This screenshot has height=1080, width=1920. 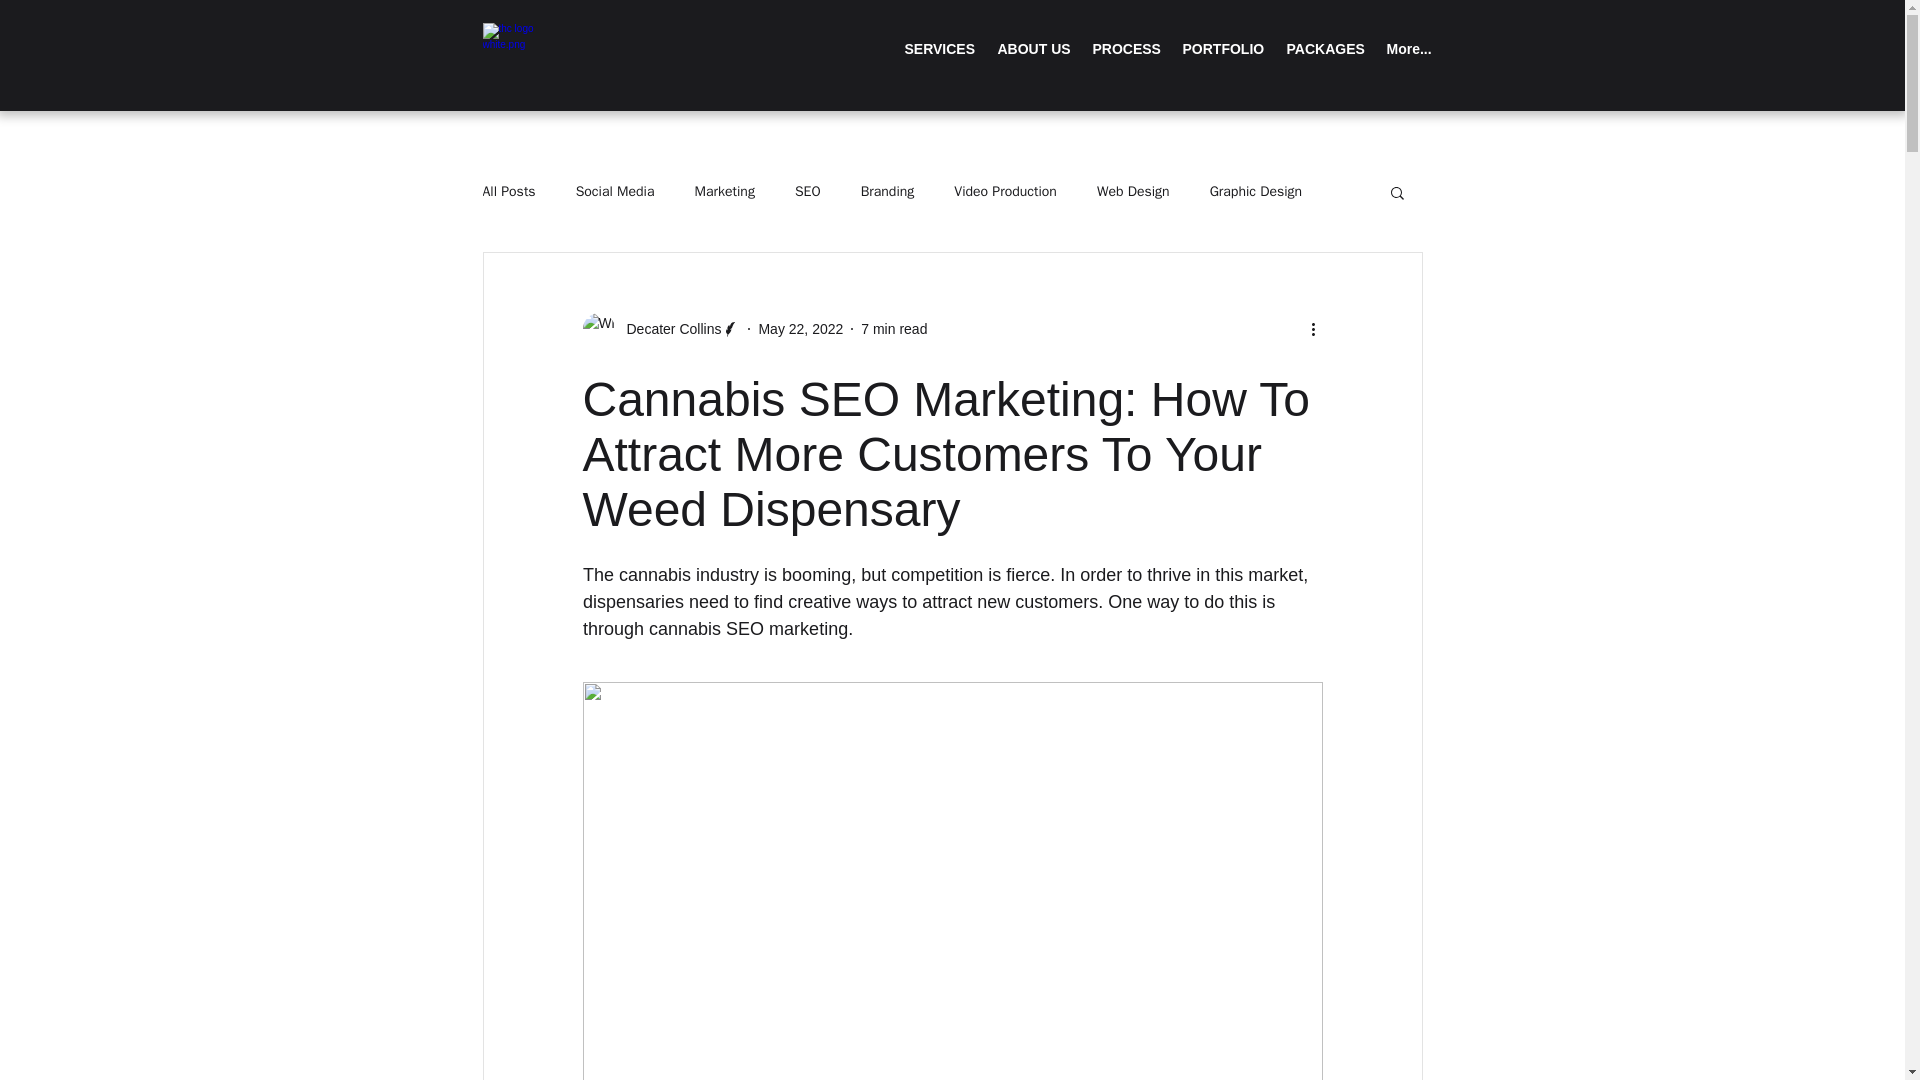 What do you see at coordinates (1132, 191) in the screenshot?
I see `Web Design` at bounding box center [1132, 191].